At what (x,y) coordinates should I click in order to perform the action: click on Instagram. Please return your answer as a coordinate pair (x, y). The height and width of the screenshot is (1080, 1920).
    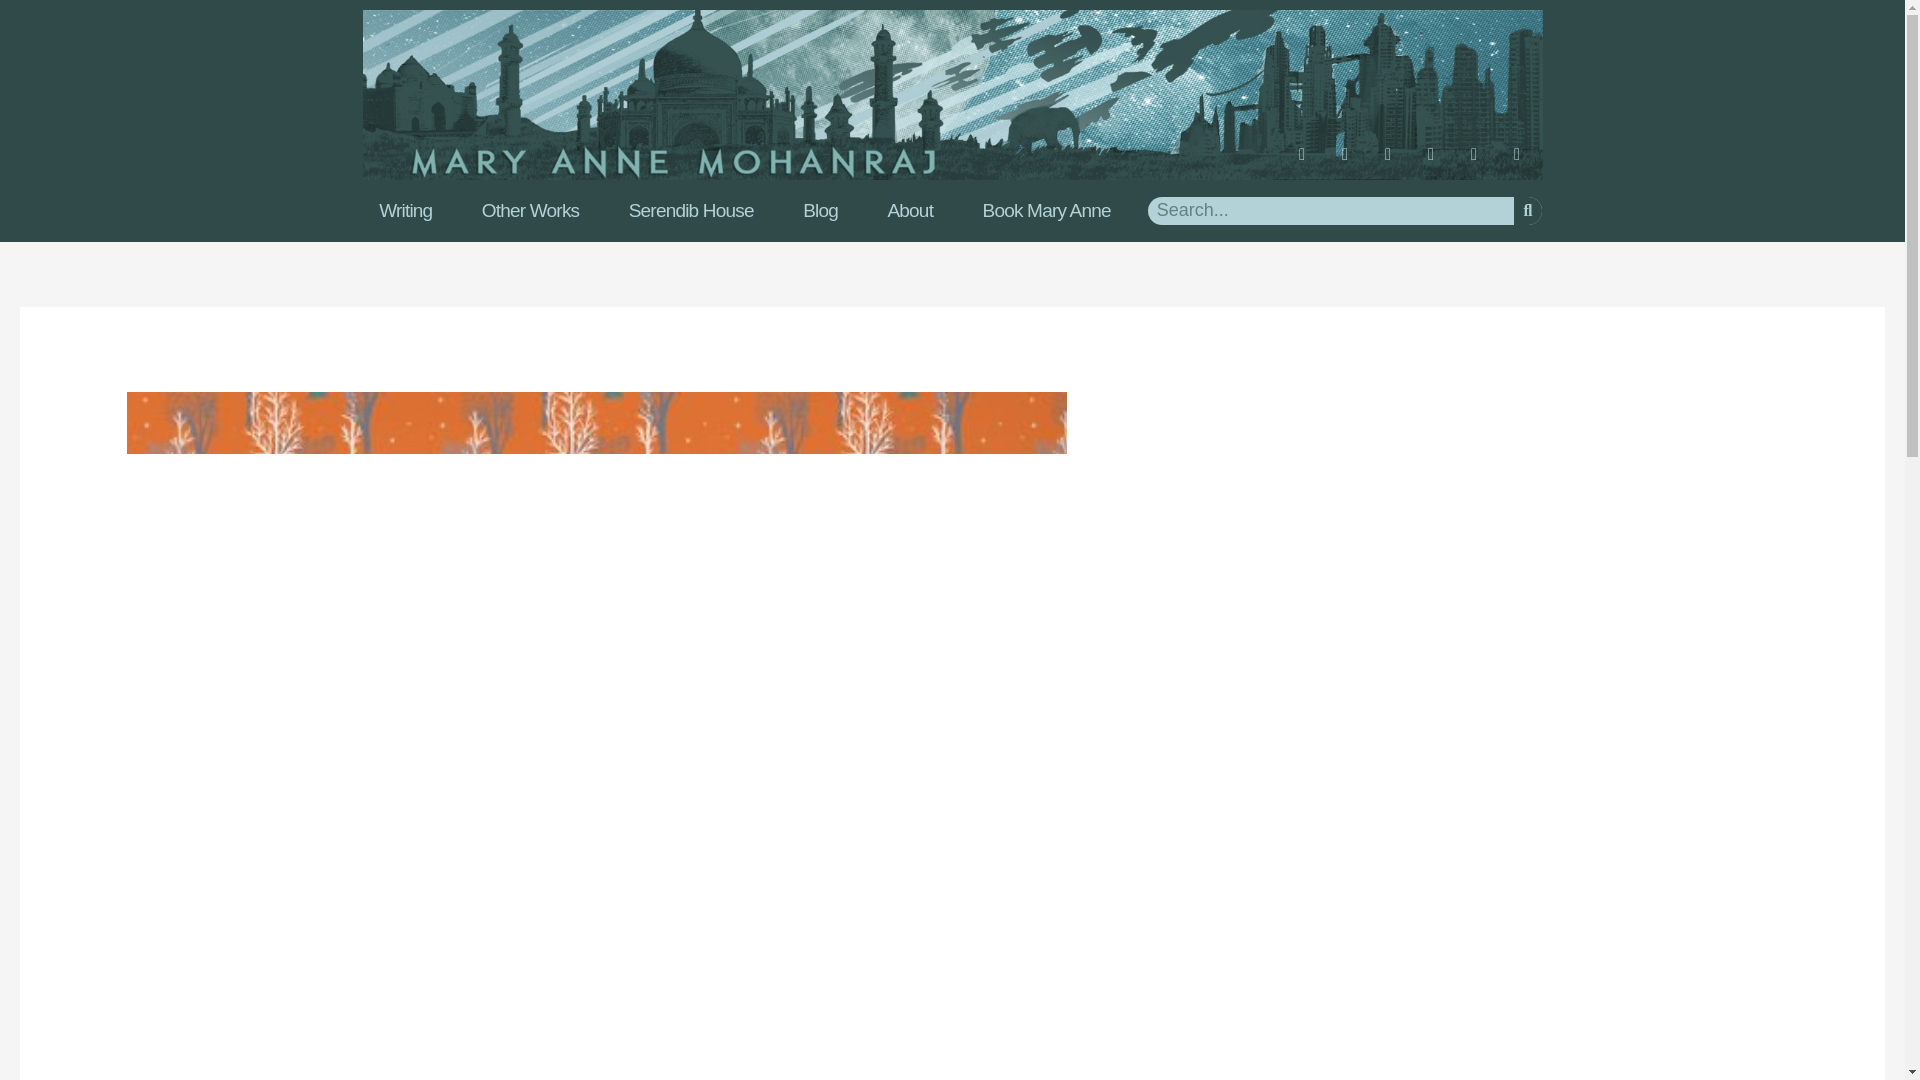
    Looking at the image, I should click on (1353, 162).